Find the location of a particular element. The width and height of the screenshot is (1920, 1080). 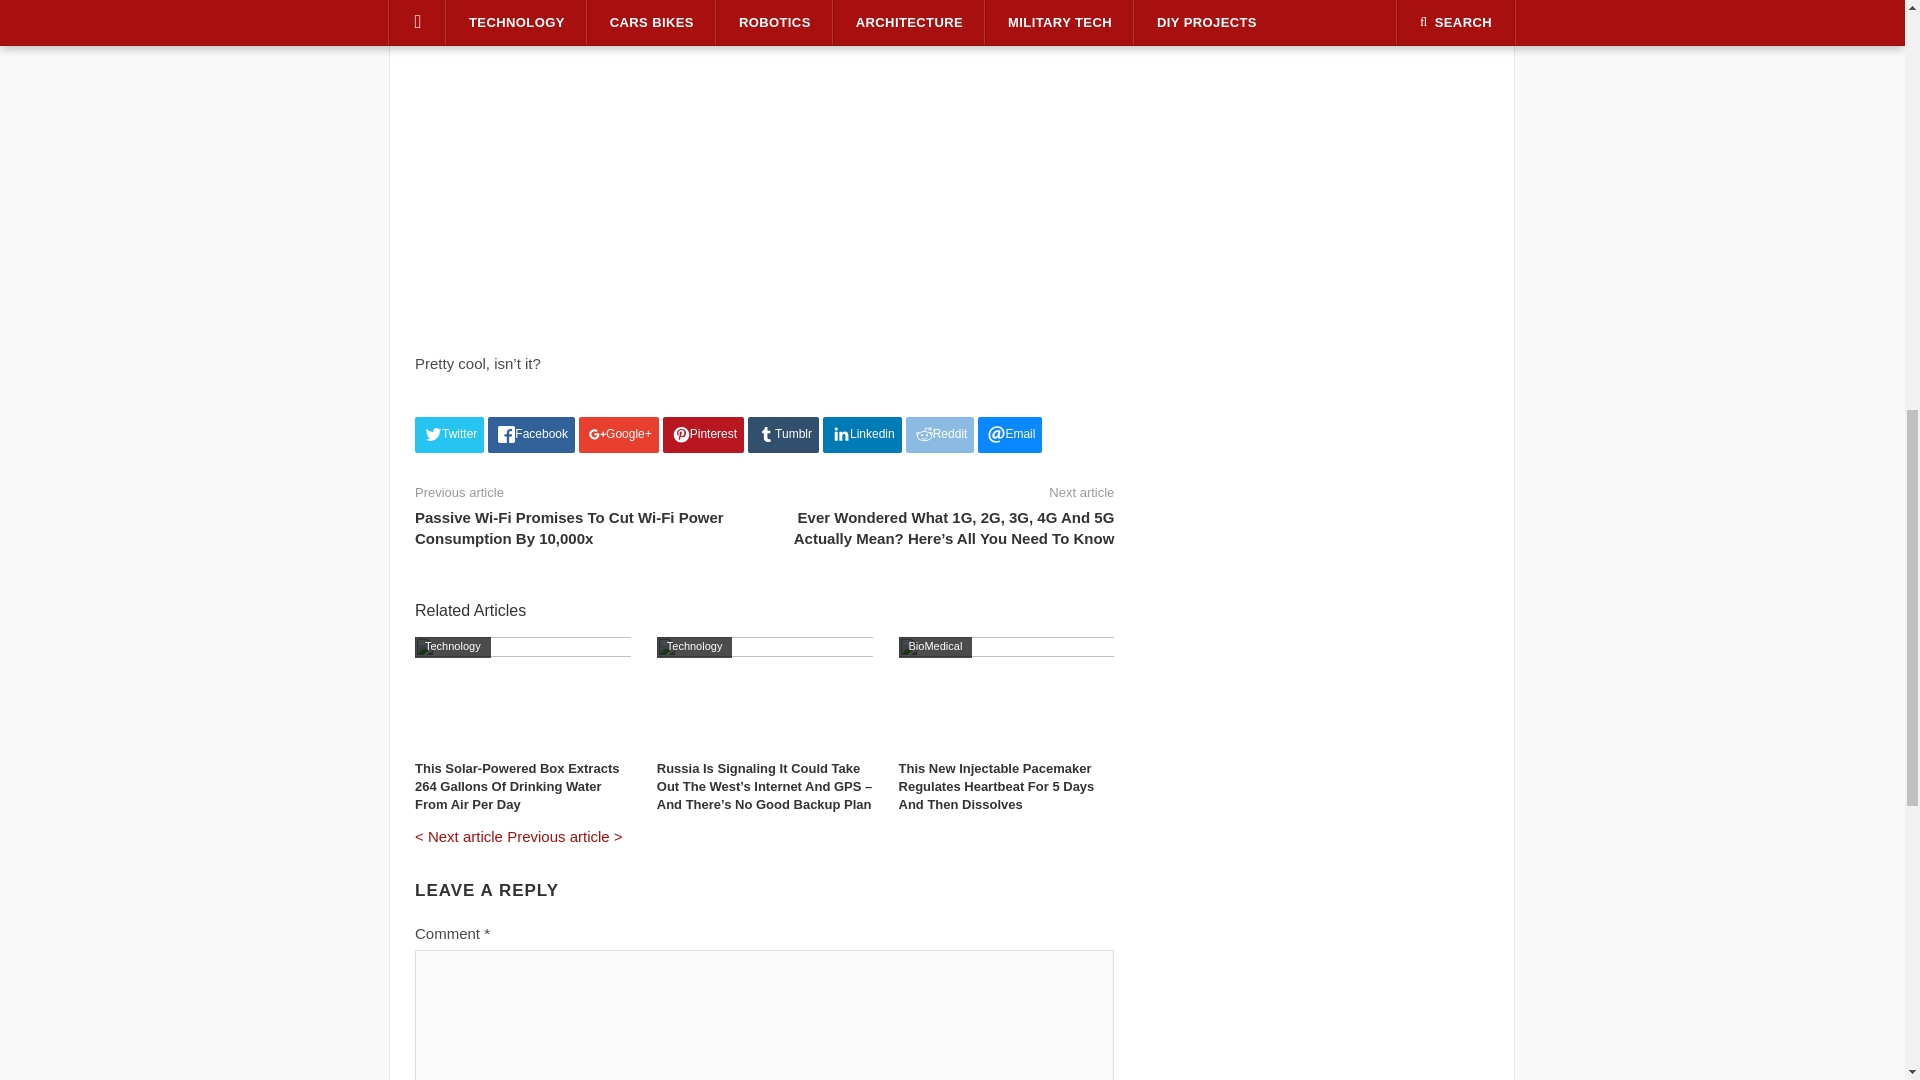

Twitter is located at coordinates (448, 434).